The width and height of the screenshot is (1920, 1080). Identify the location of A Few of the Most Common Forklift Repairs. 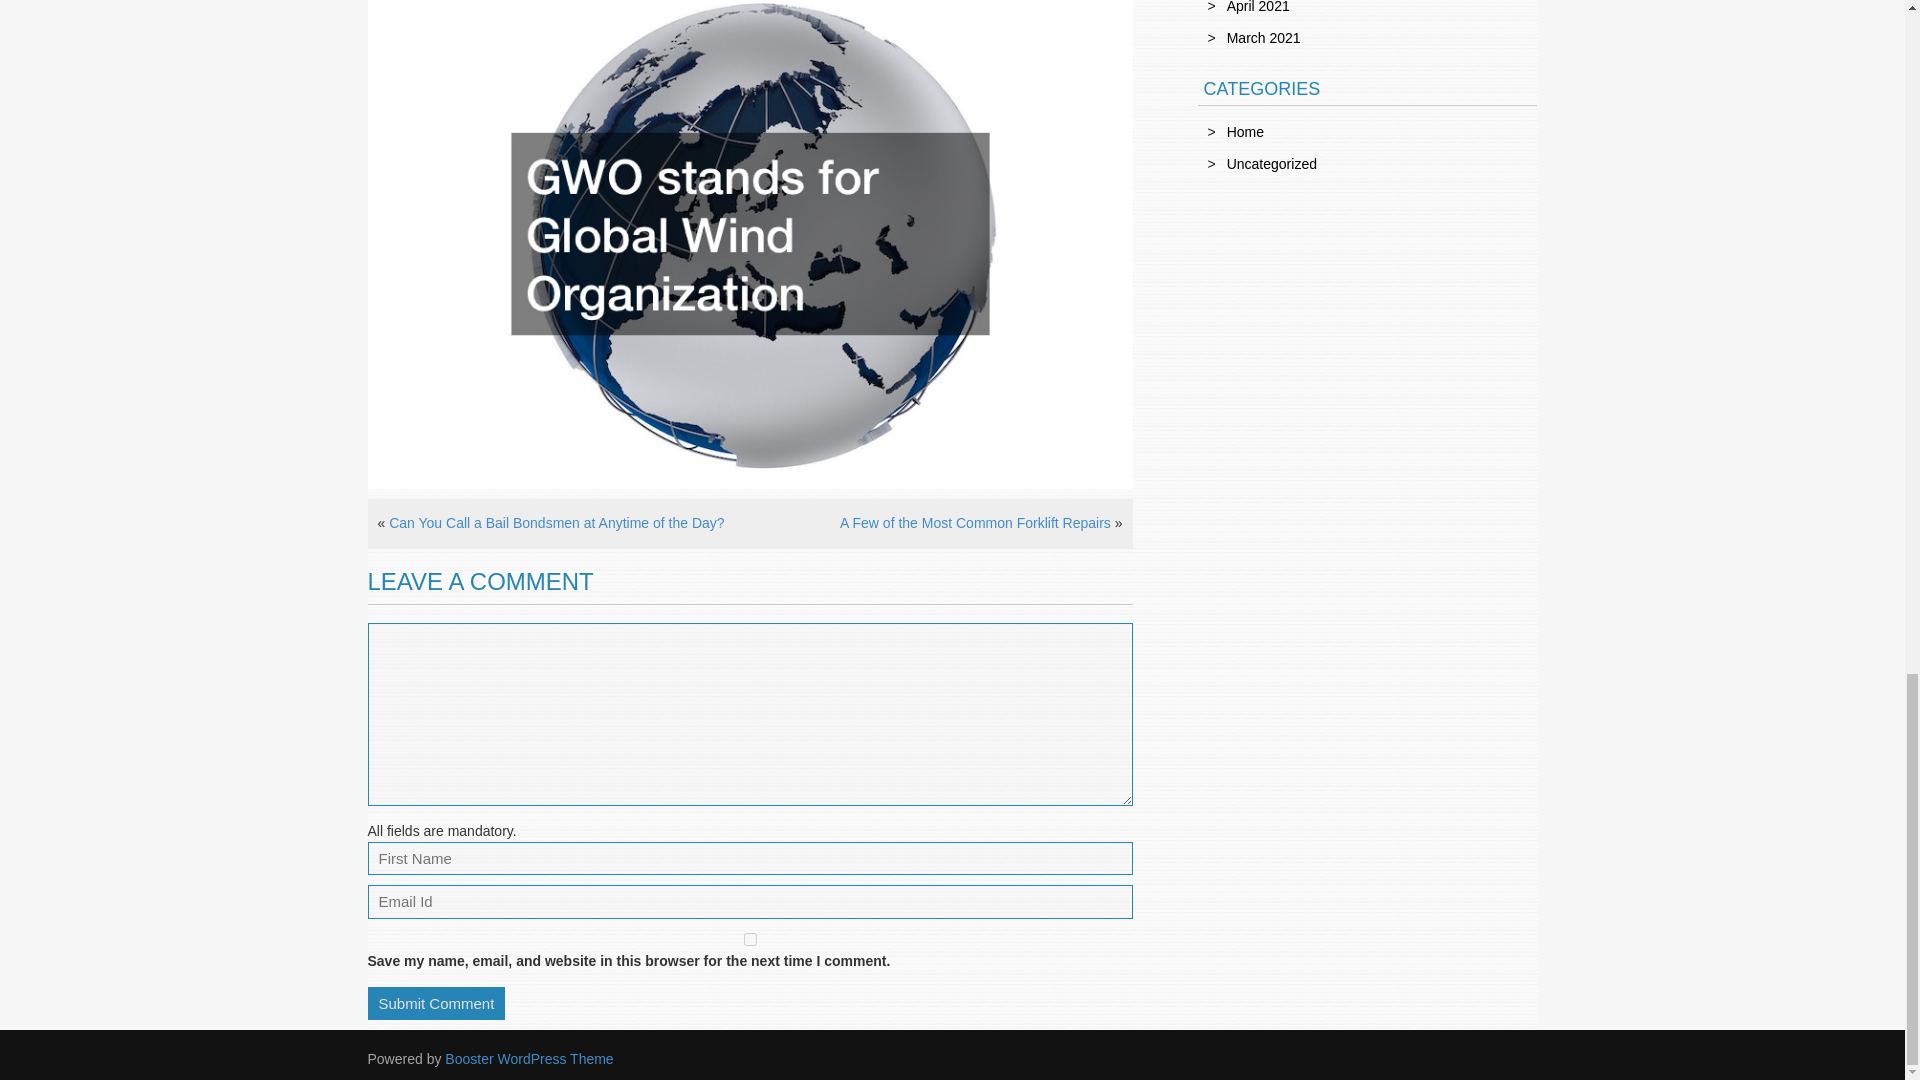
(976, 523).